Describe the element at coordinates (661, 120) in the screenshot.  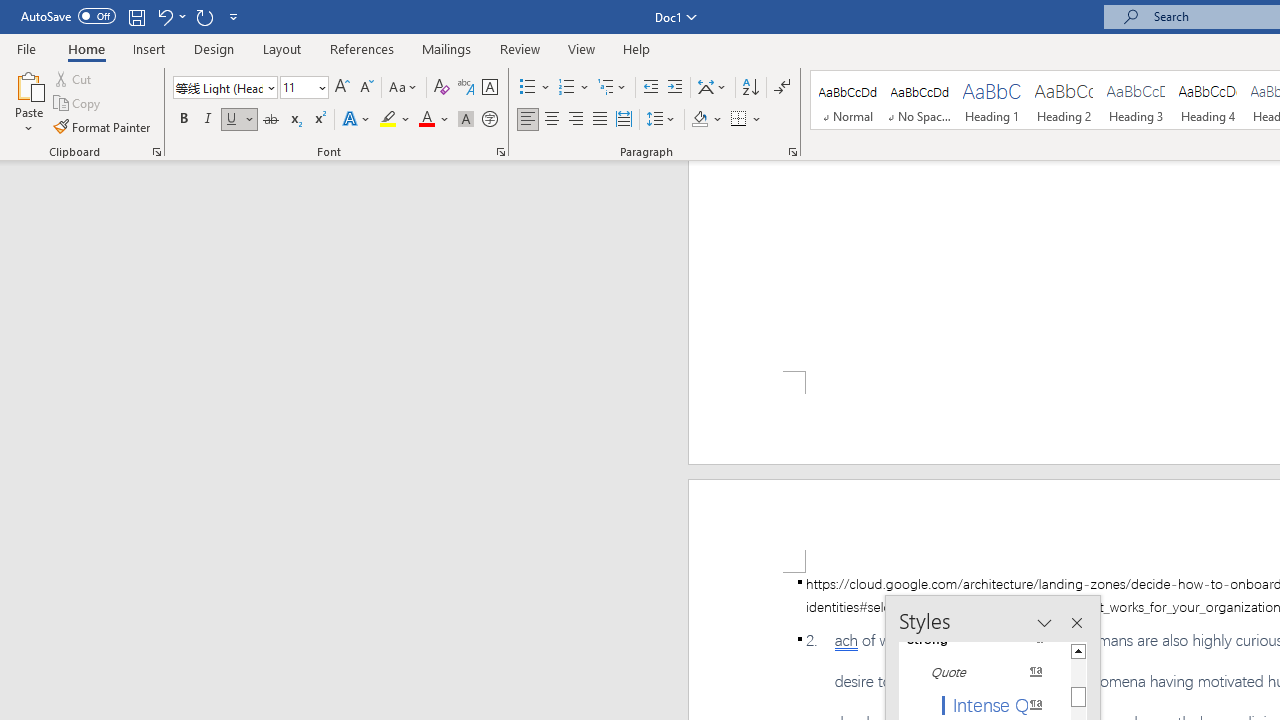
I see `Line and Paragraph Spacing` at that location.